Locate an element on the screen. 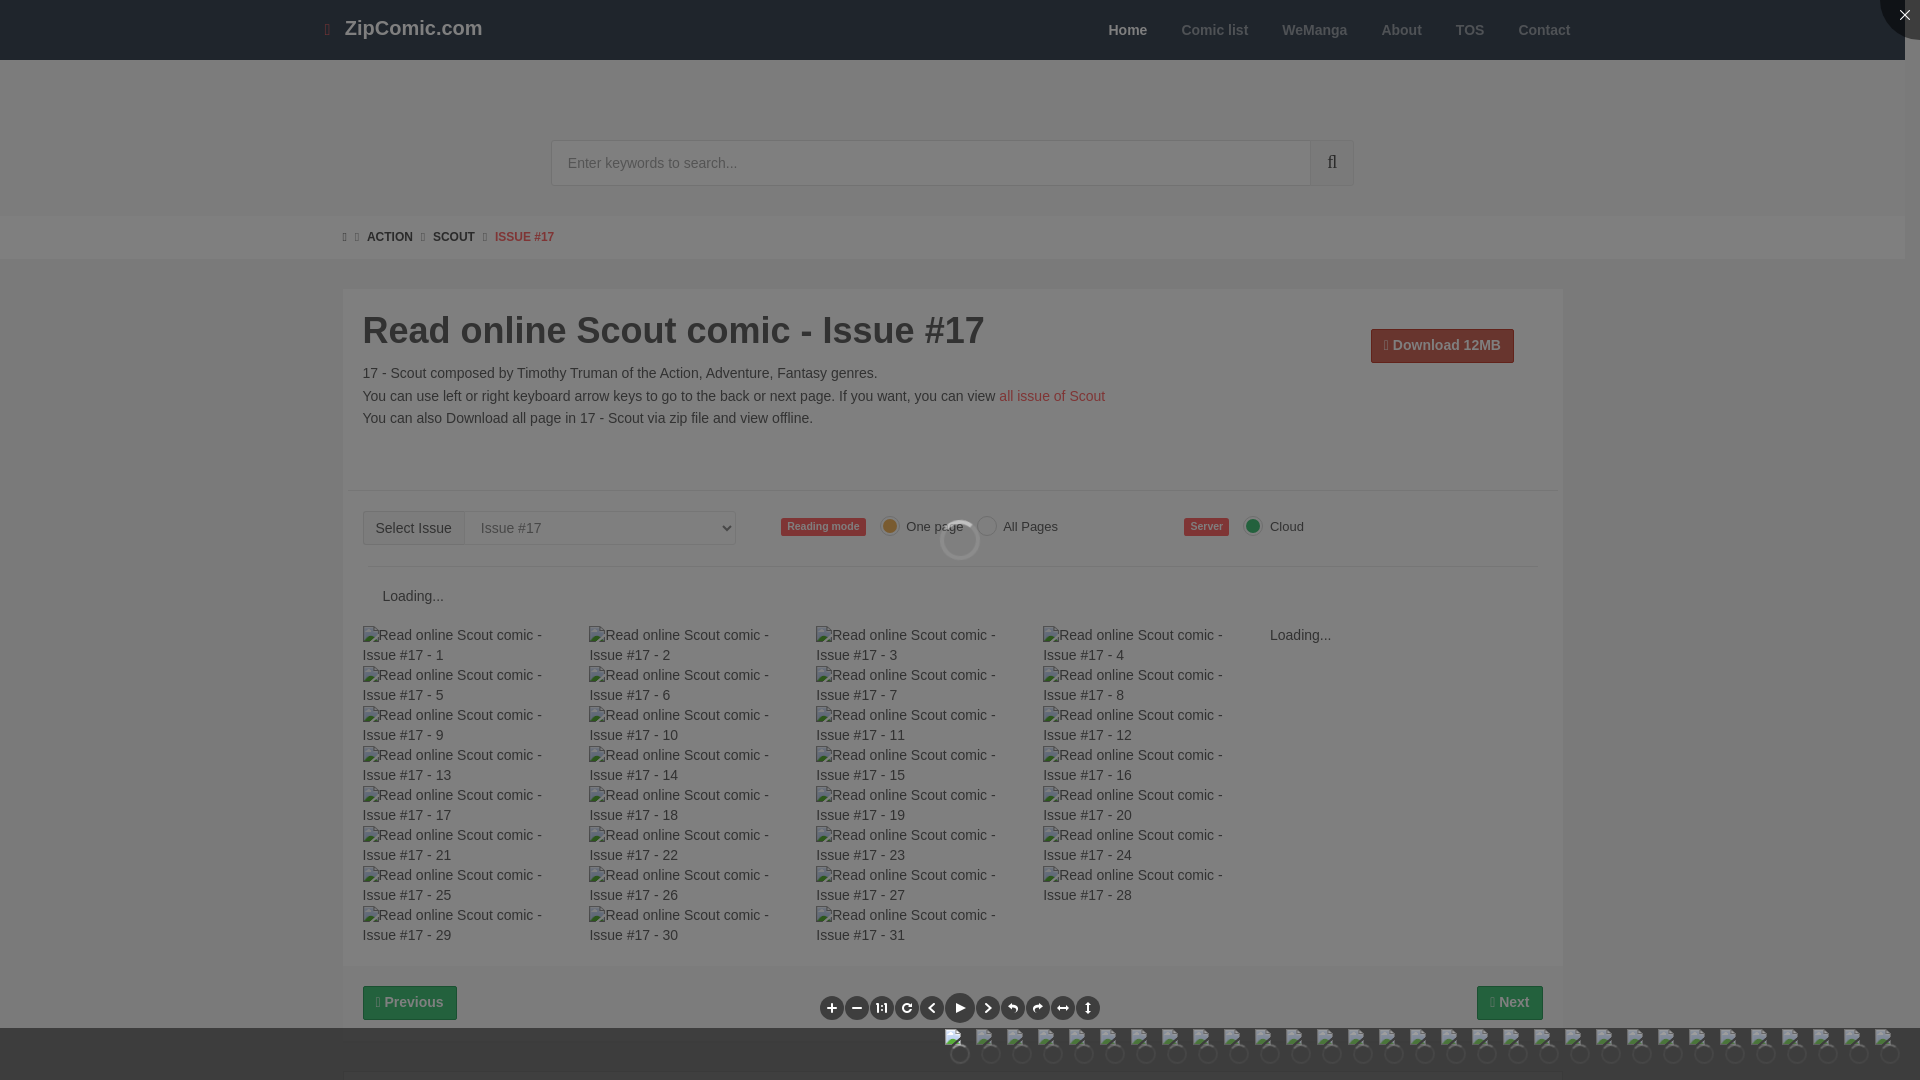  ACTION is located at coordinates (389, 237).